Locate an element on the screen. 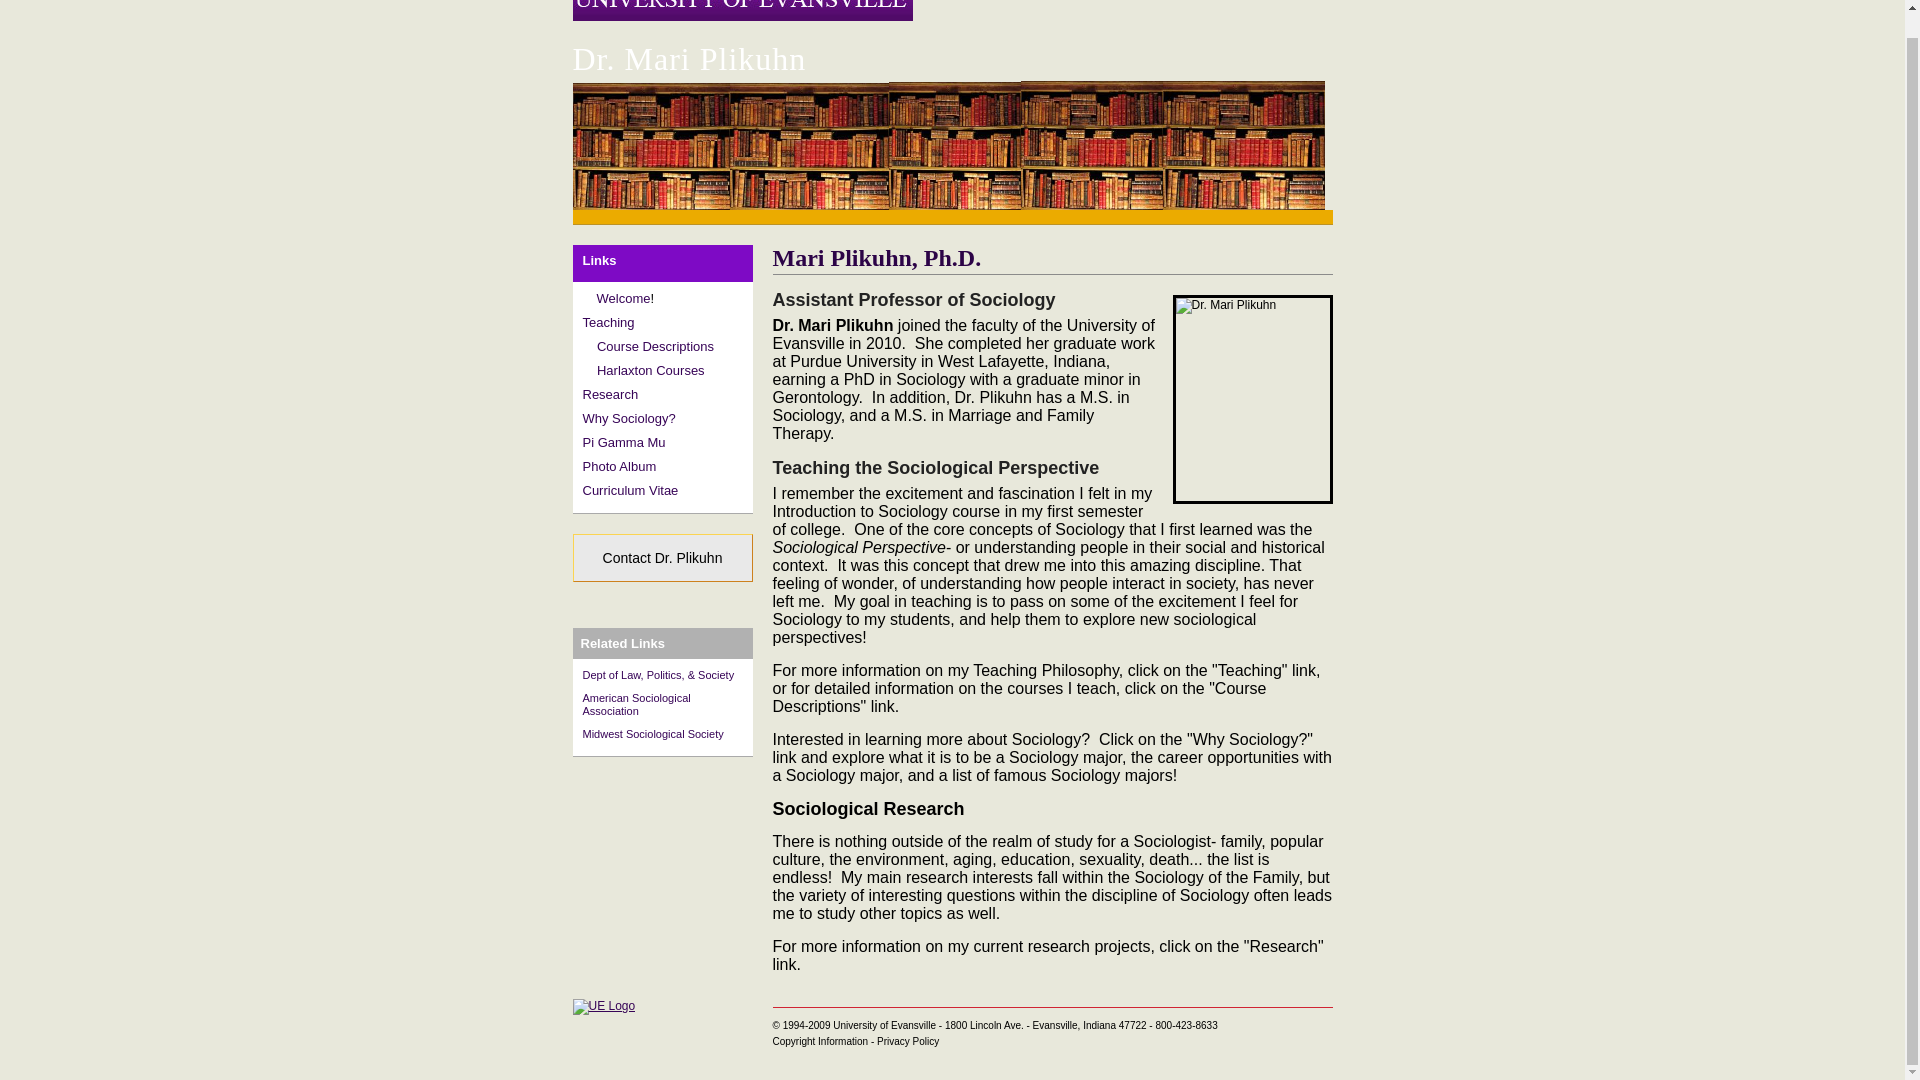  Introduction is located at coordinates (594, 298).